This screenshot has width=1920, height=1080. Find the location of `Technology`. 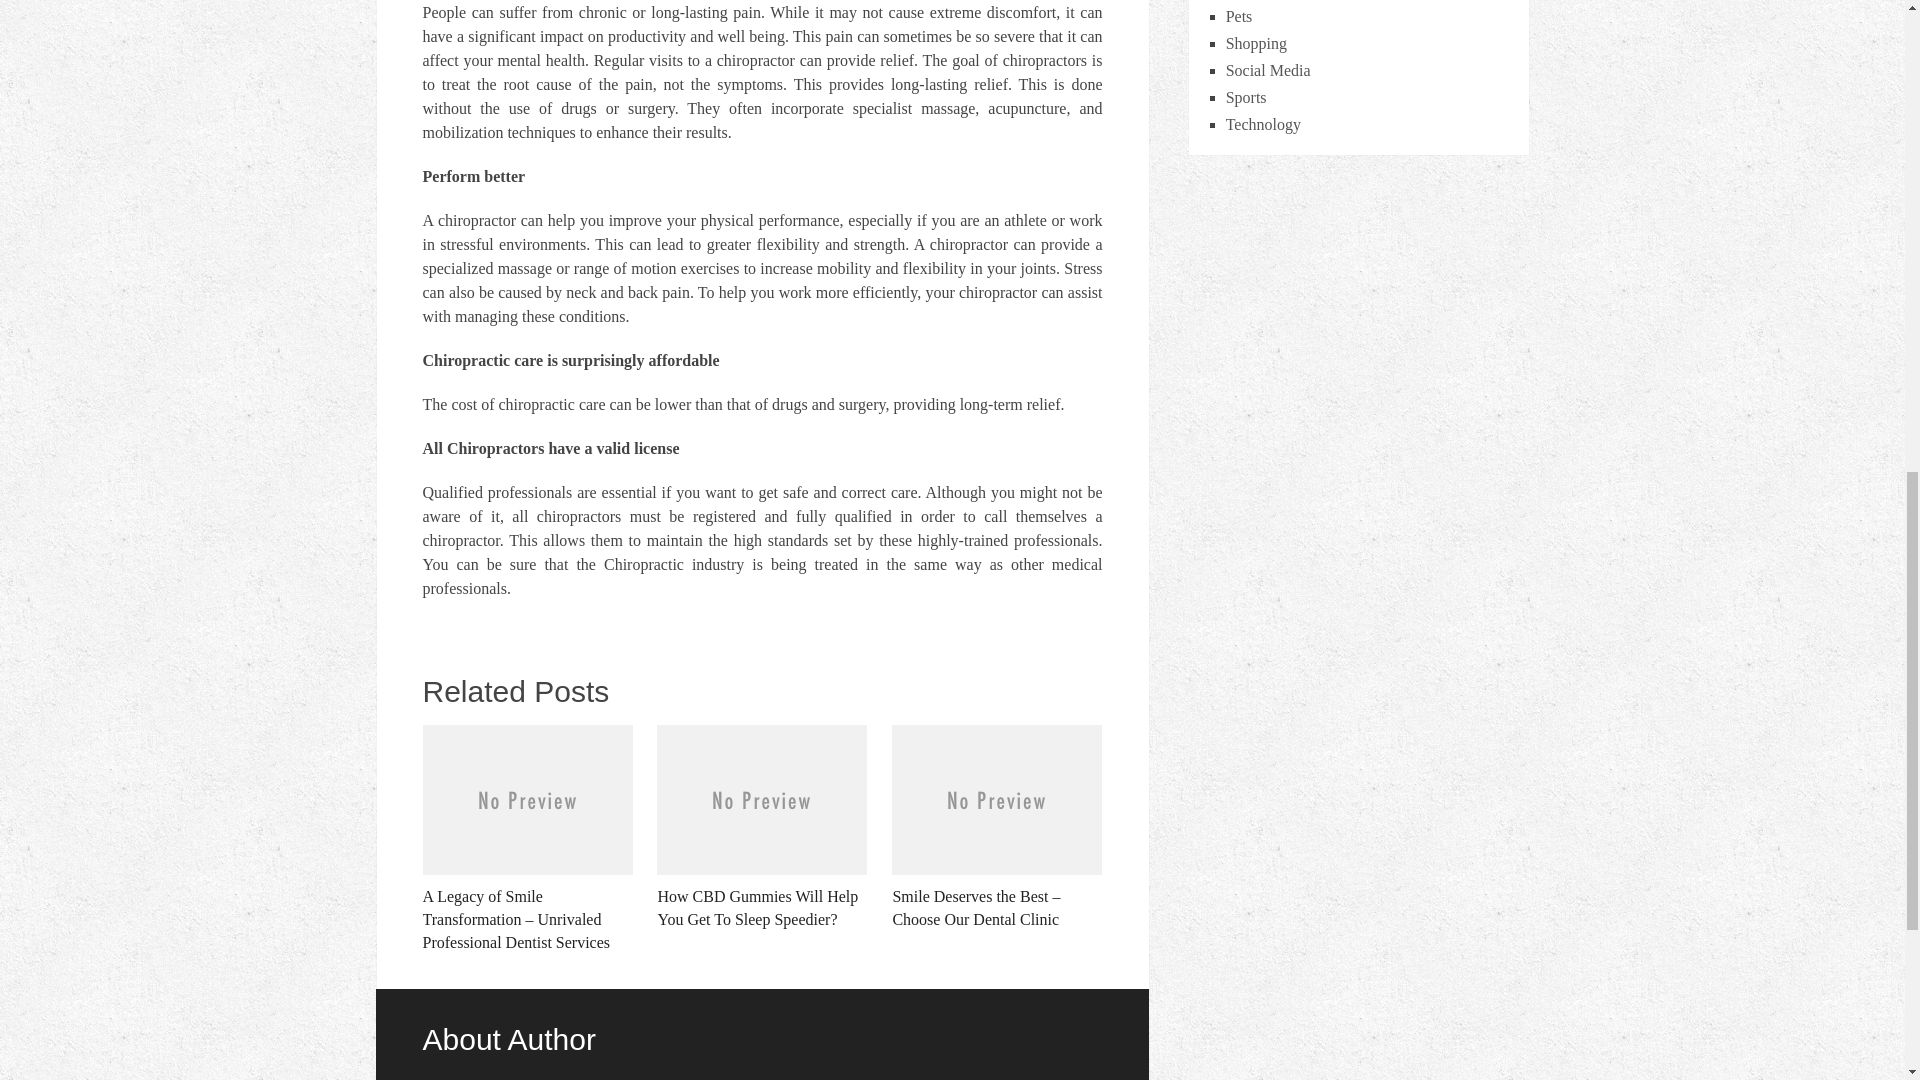

Technology is located at coordinates (1264, 124).